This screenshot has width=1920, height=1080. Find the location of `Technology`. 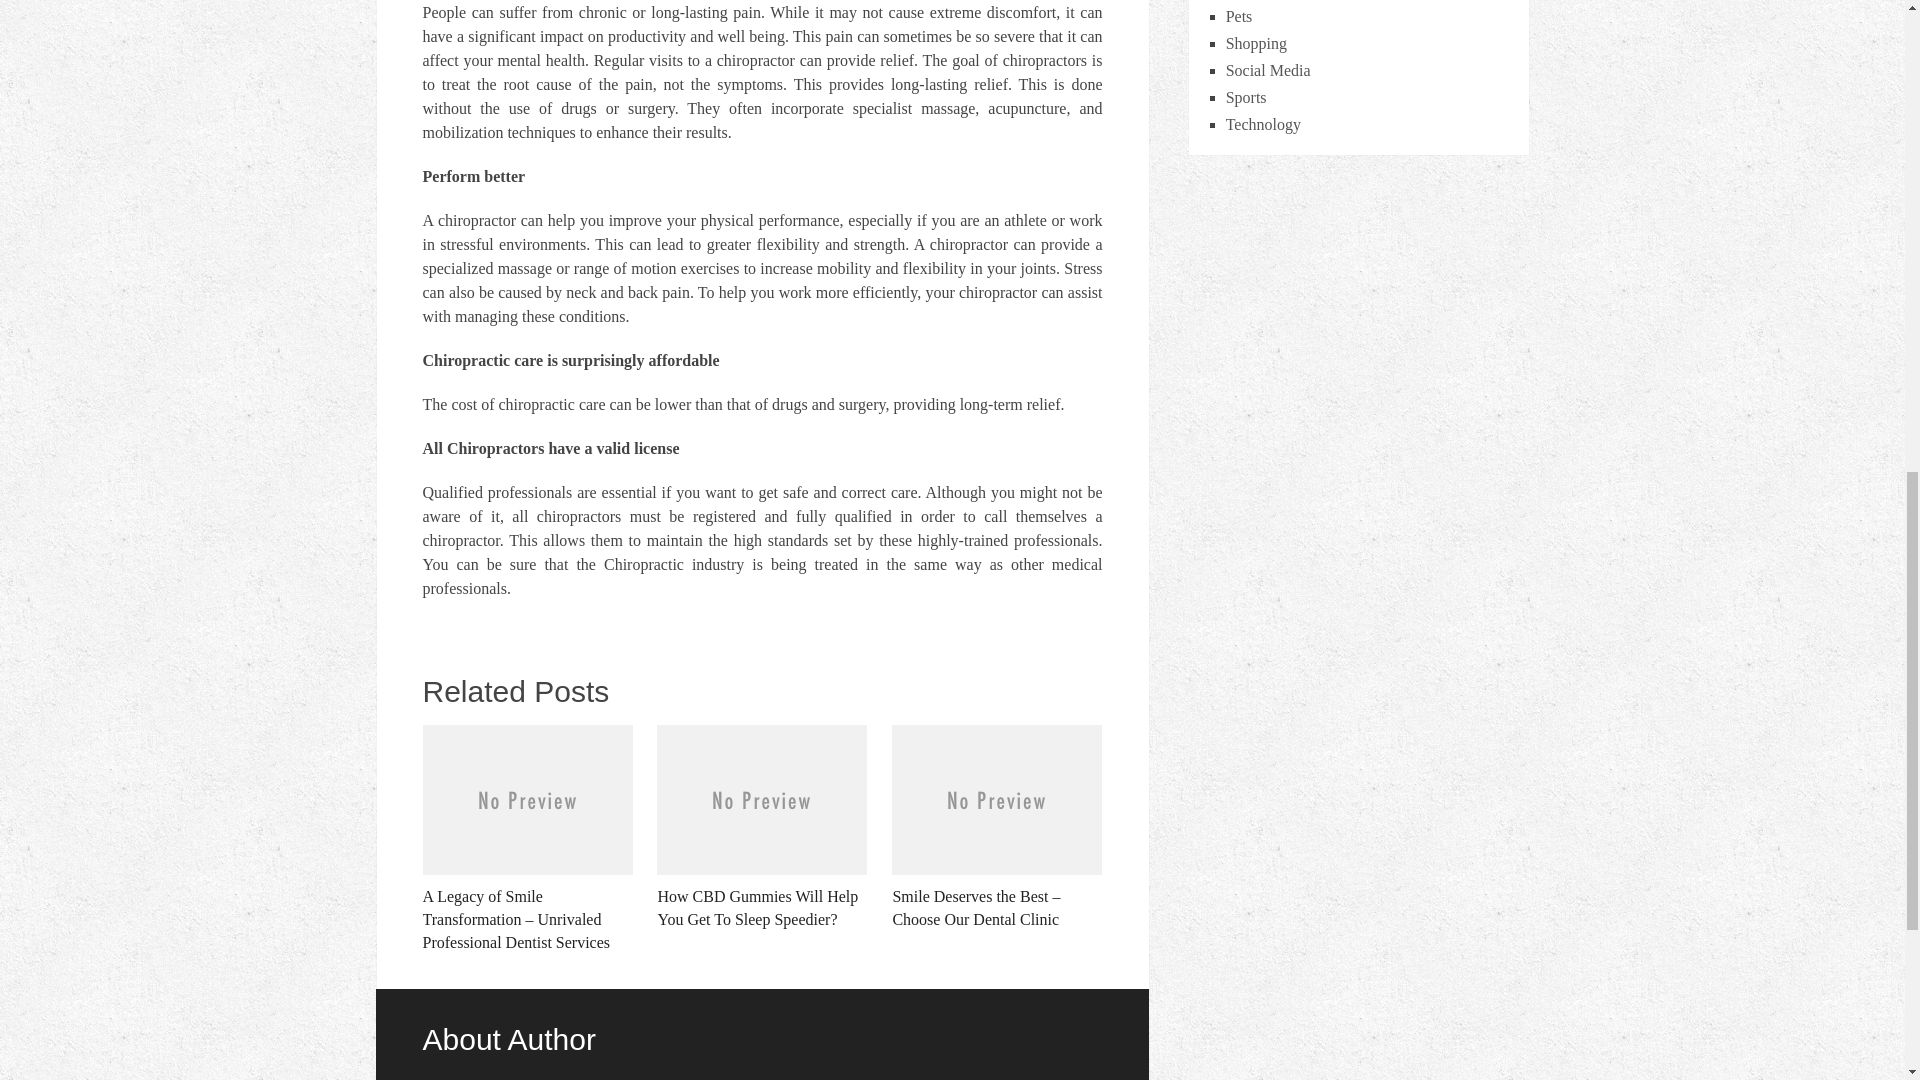

Technology is located at coordinates (1264, 124).